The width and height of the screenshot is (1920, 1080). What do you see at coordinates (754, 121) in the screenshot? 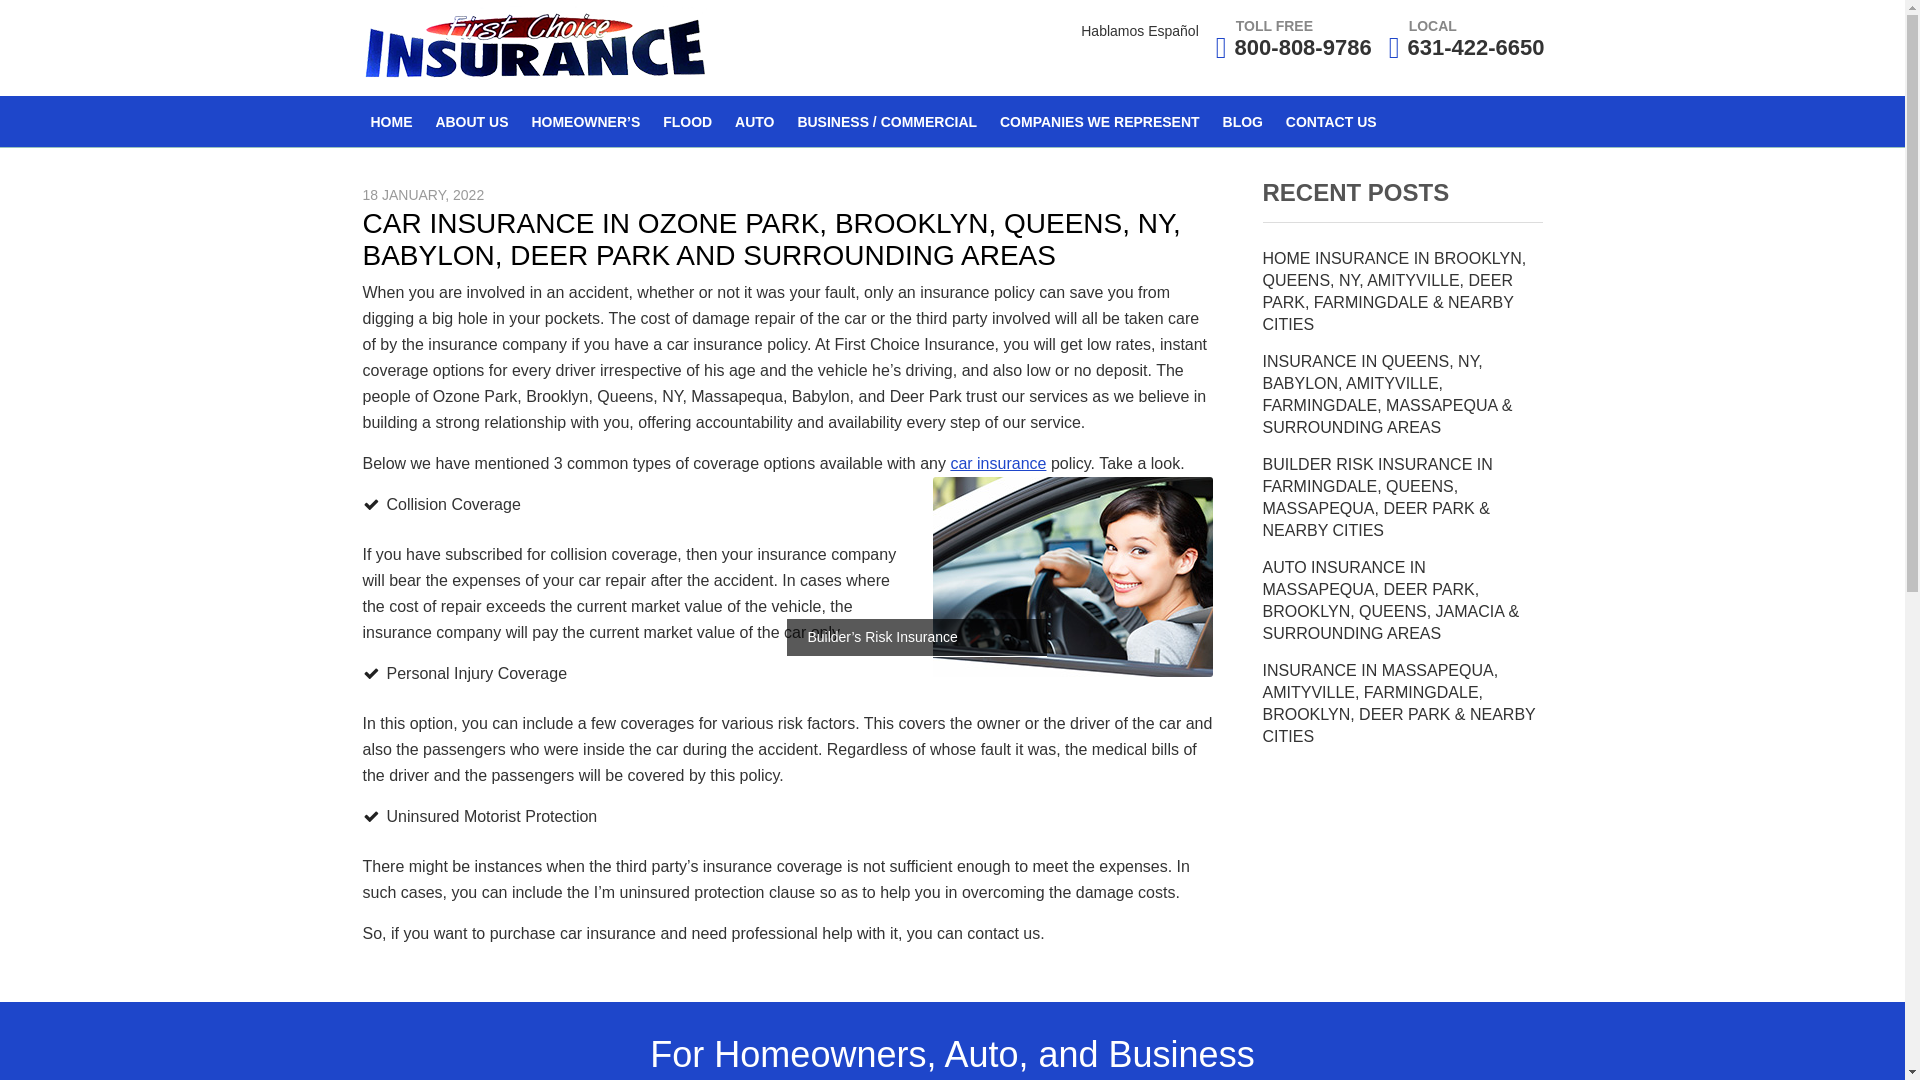
I see `AUTO` at bounding box center [754, 121].